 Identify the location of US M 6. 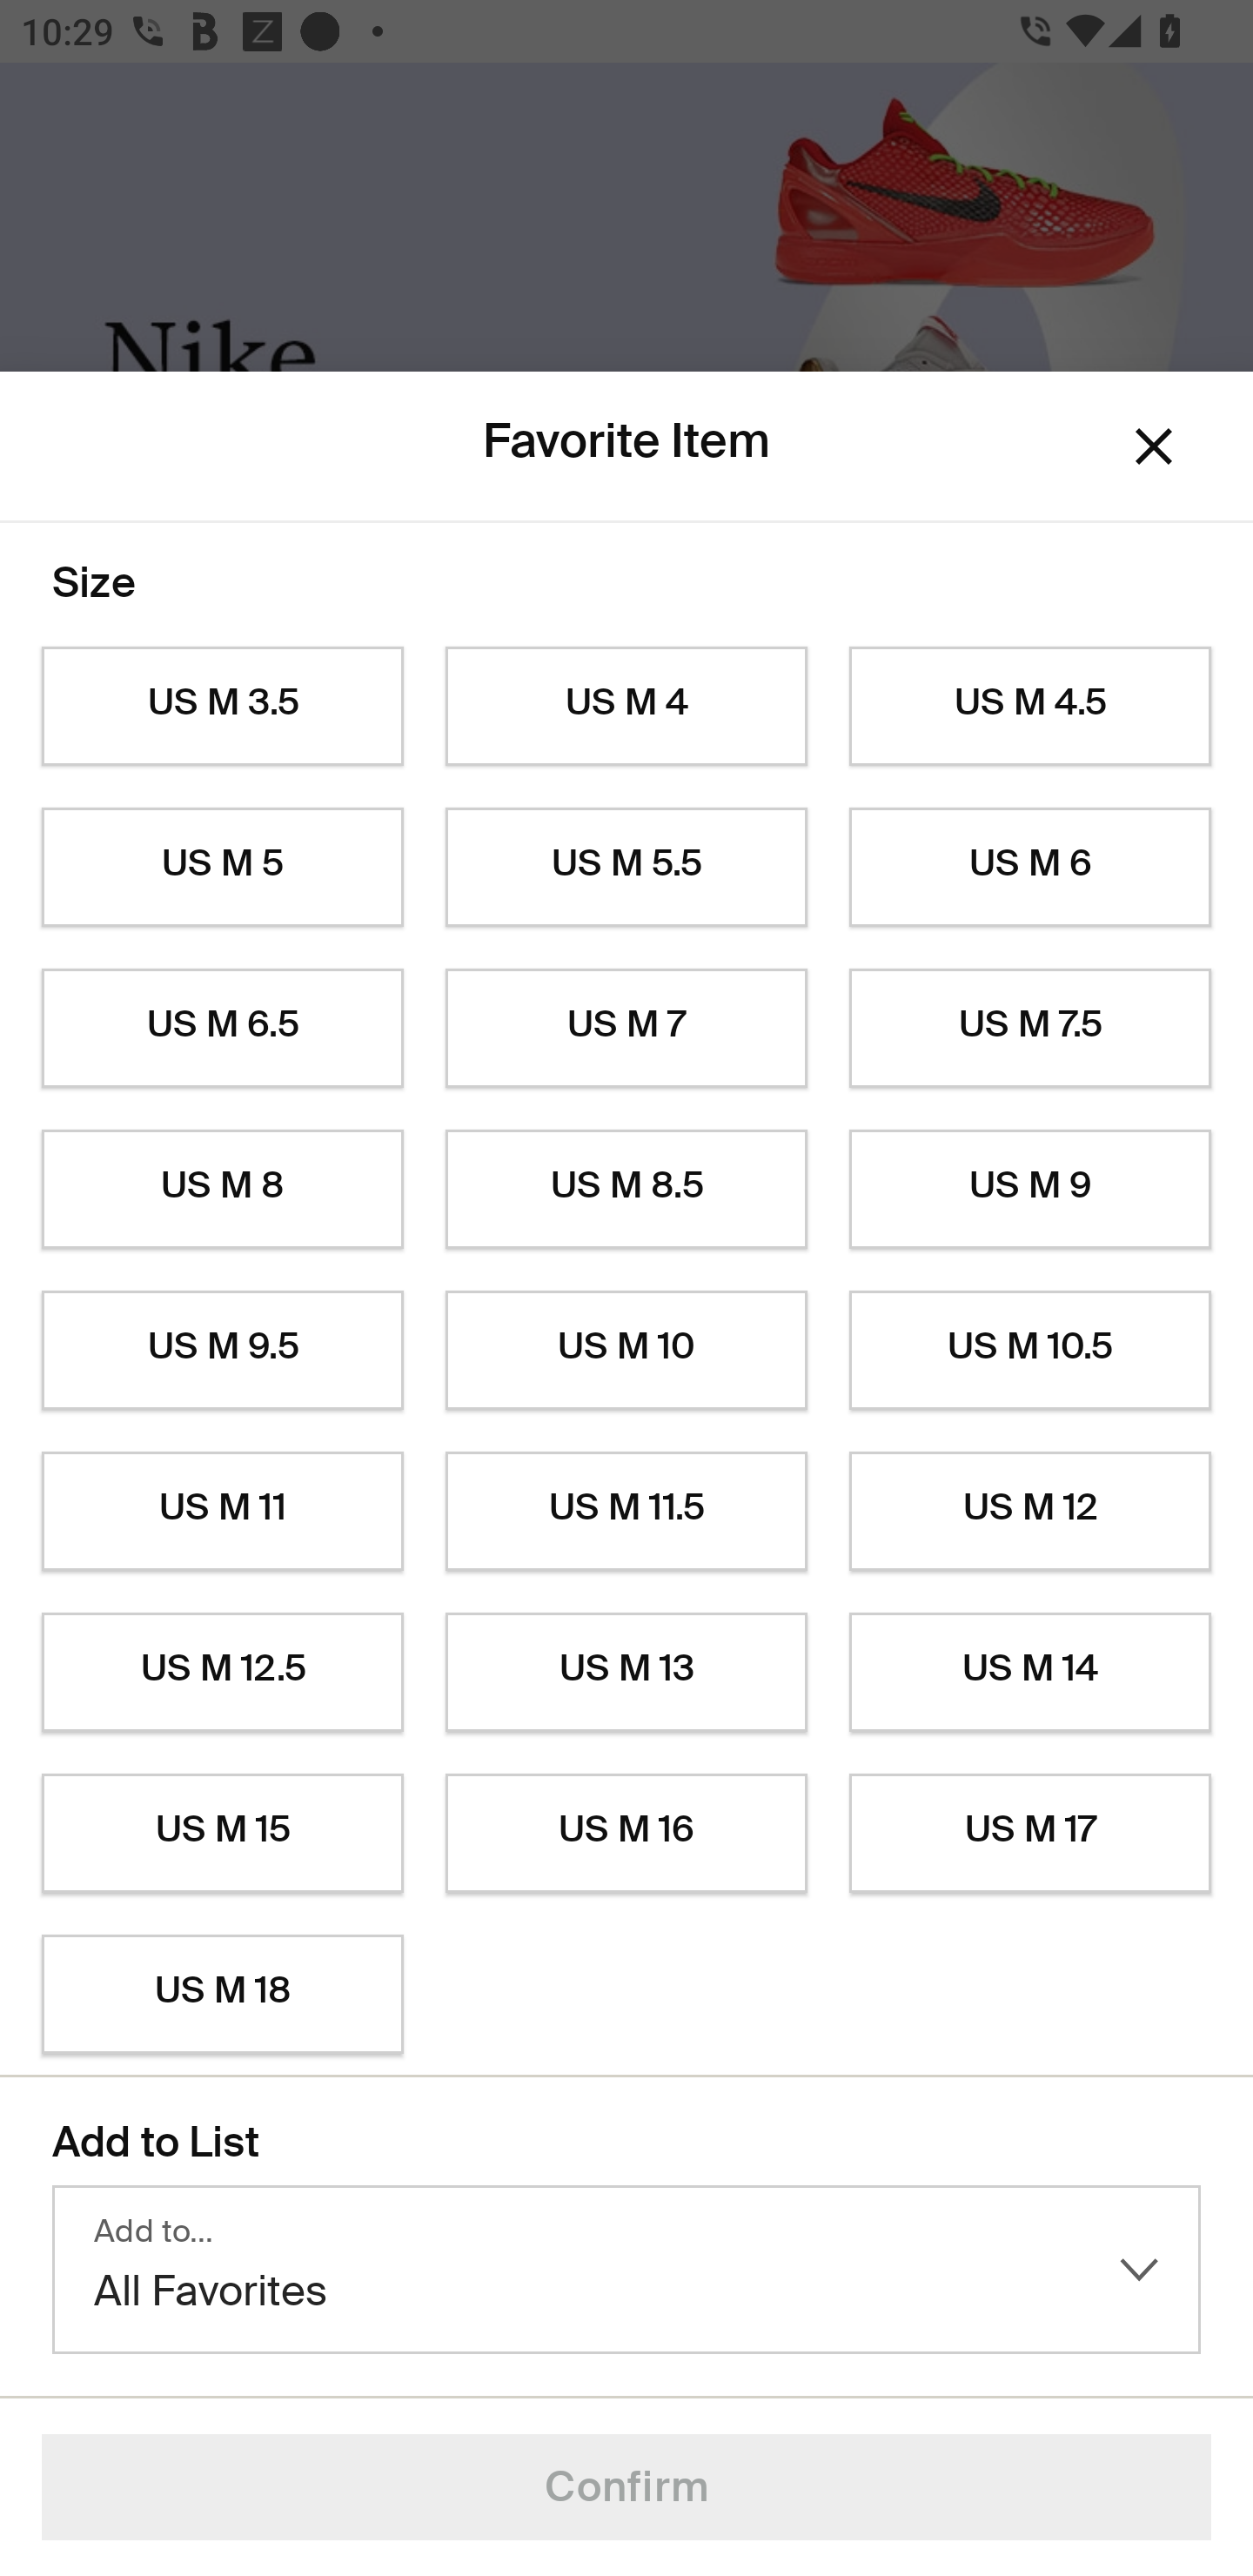
(1030, 867).